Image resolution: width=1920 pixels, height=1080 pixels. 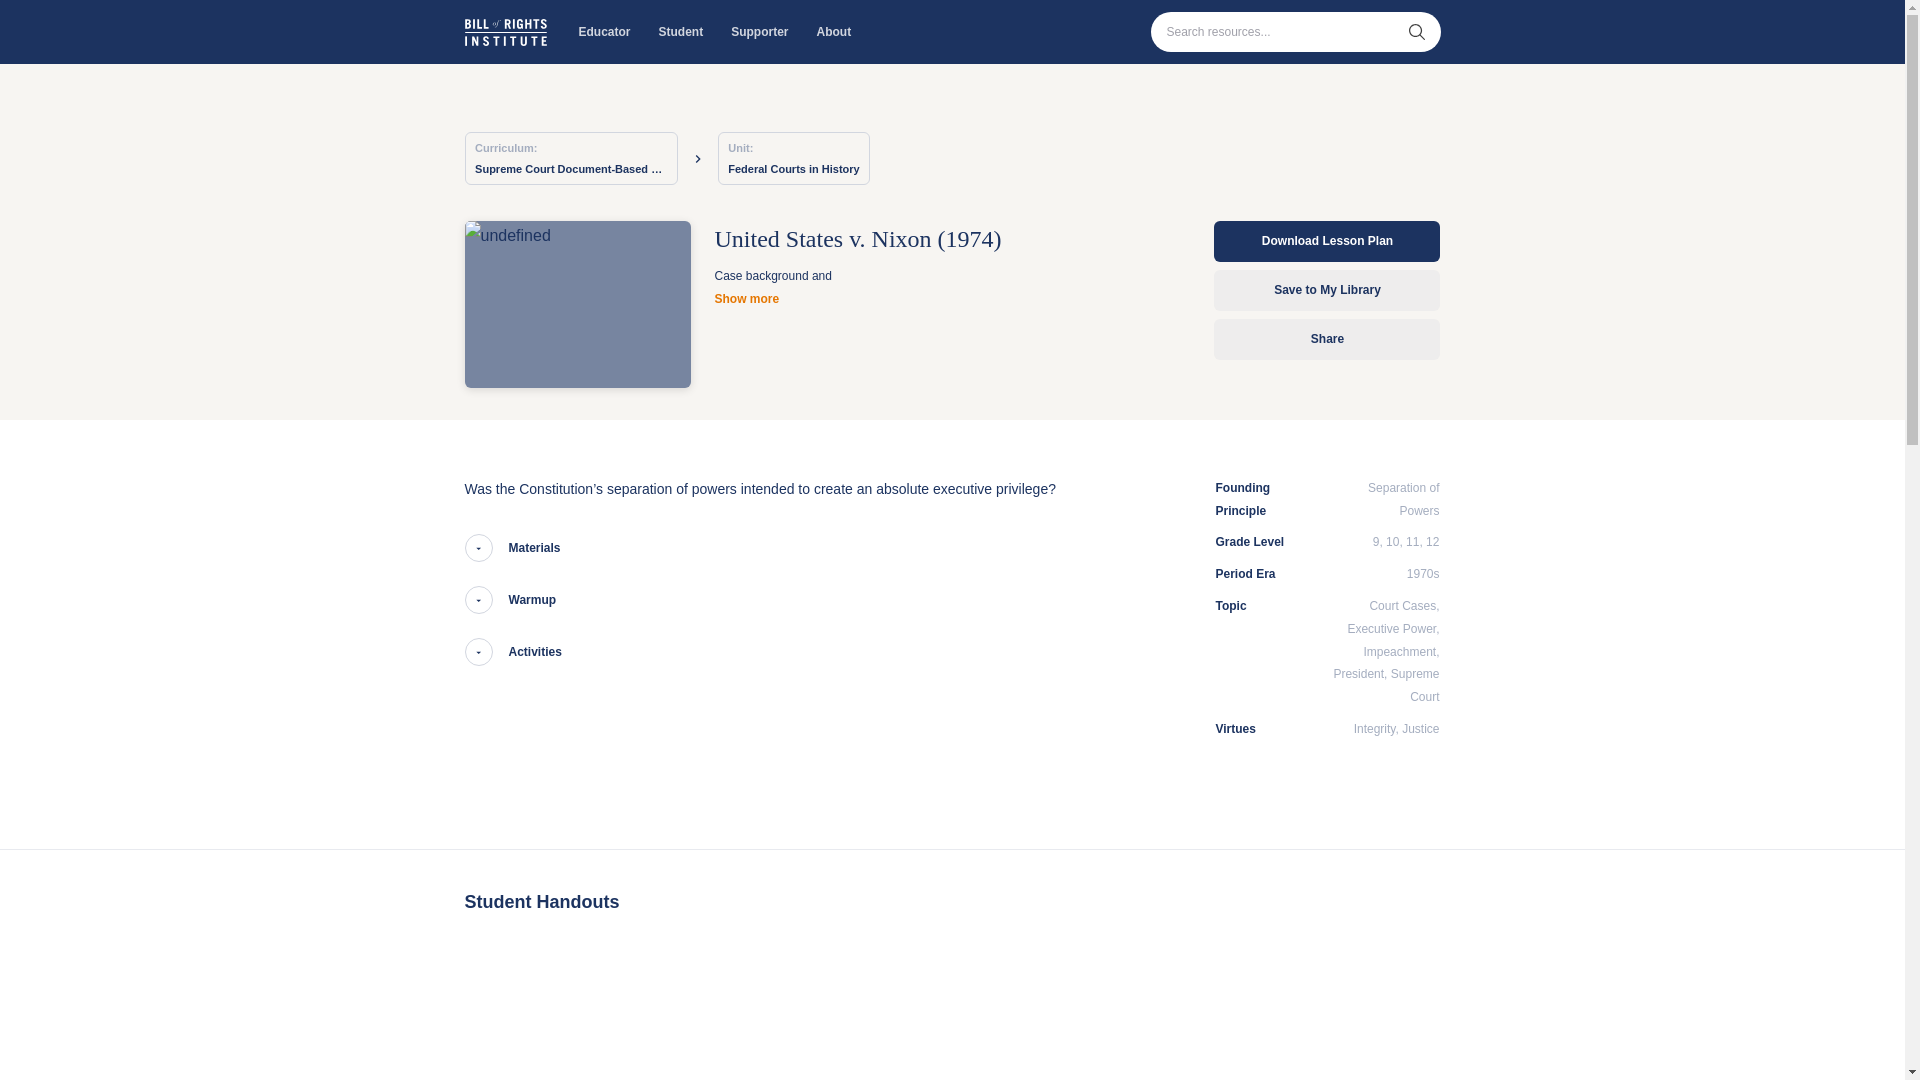 I want to click on Submit Search Query., so click(x=1416, y=32).